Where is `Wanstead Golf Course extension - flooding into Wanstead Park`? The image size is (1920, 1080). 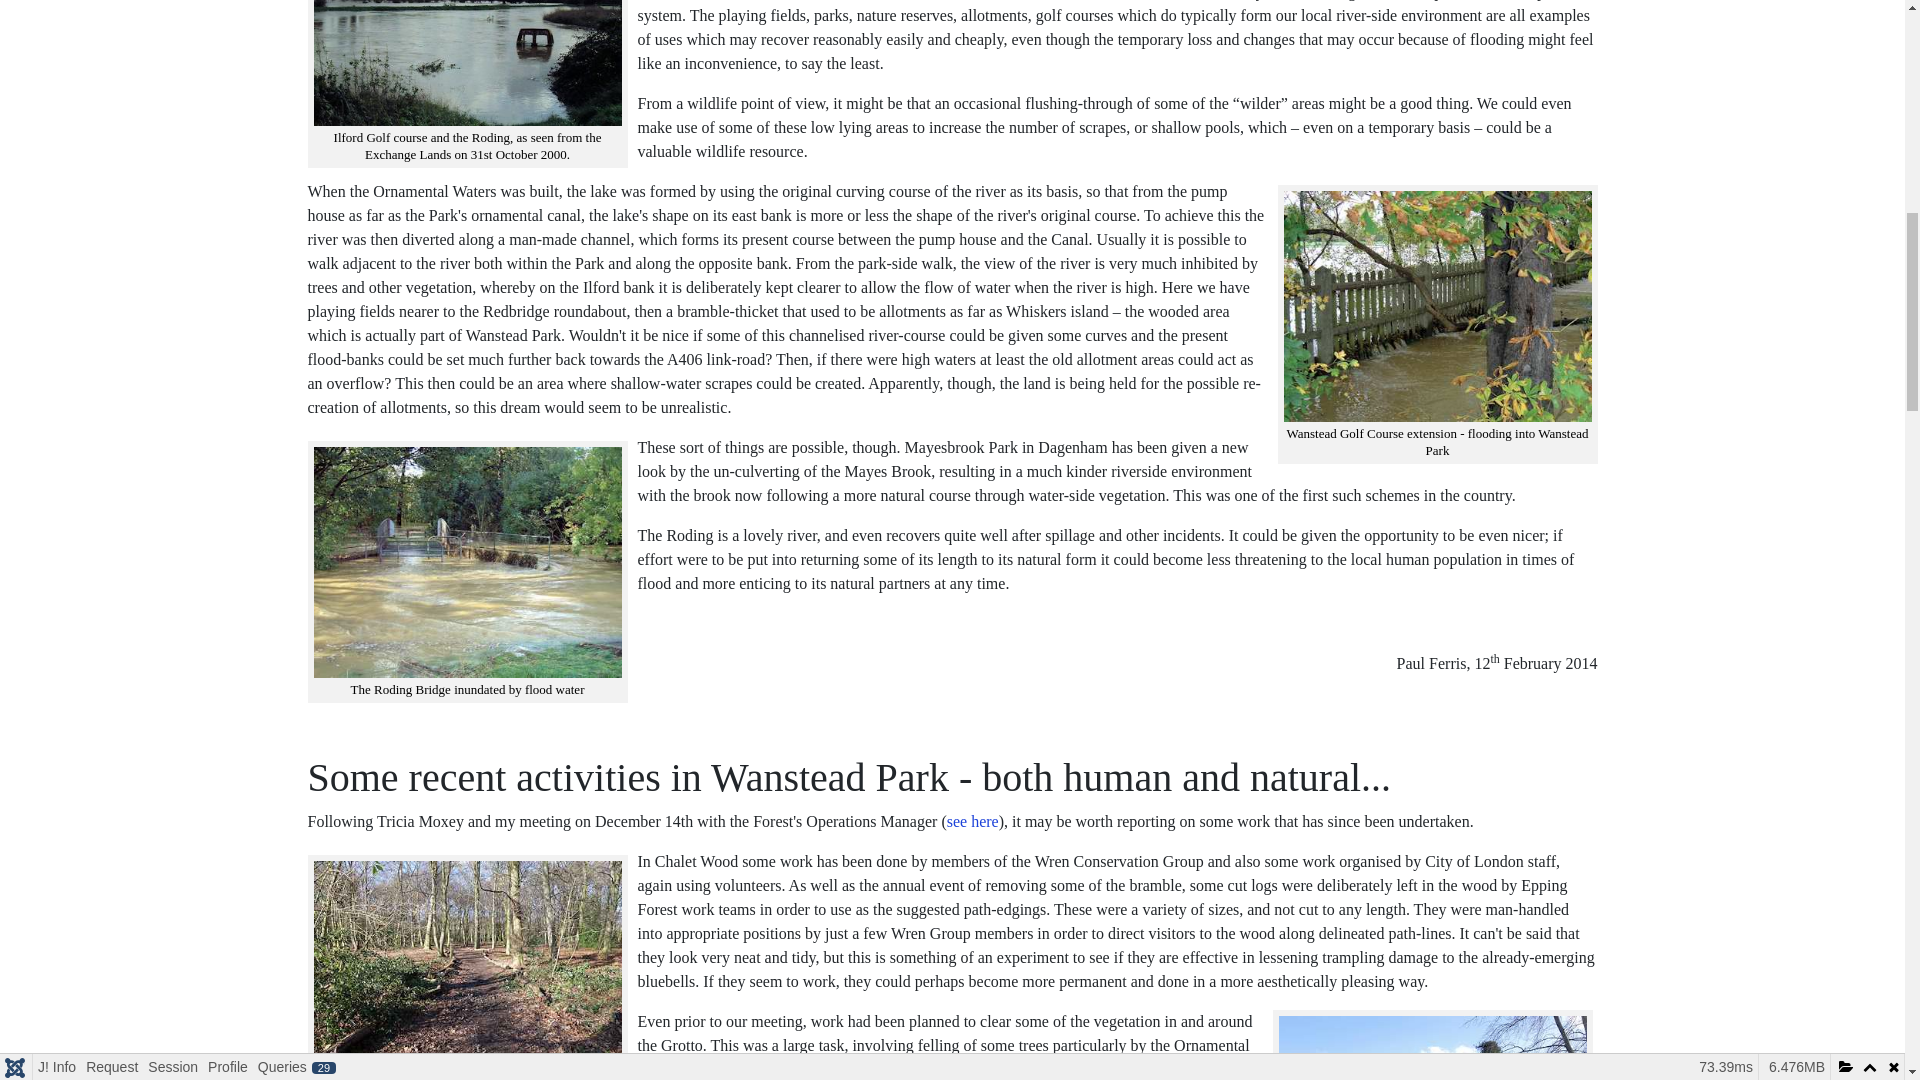 Wanstead Golf Course extension - flooding into Wanstead Park is located at coordinates (1438, 306).